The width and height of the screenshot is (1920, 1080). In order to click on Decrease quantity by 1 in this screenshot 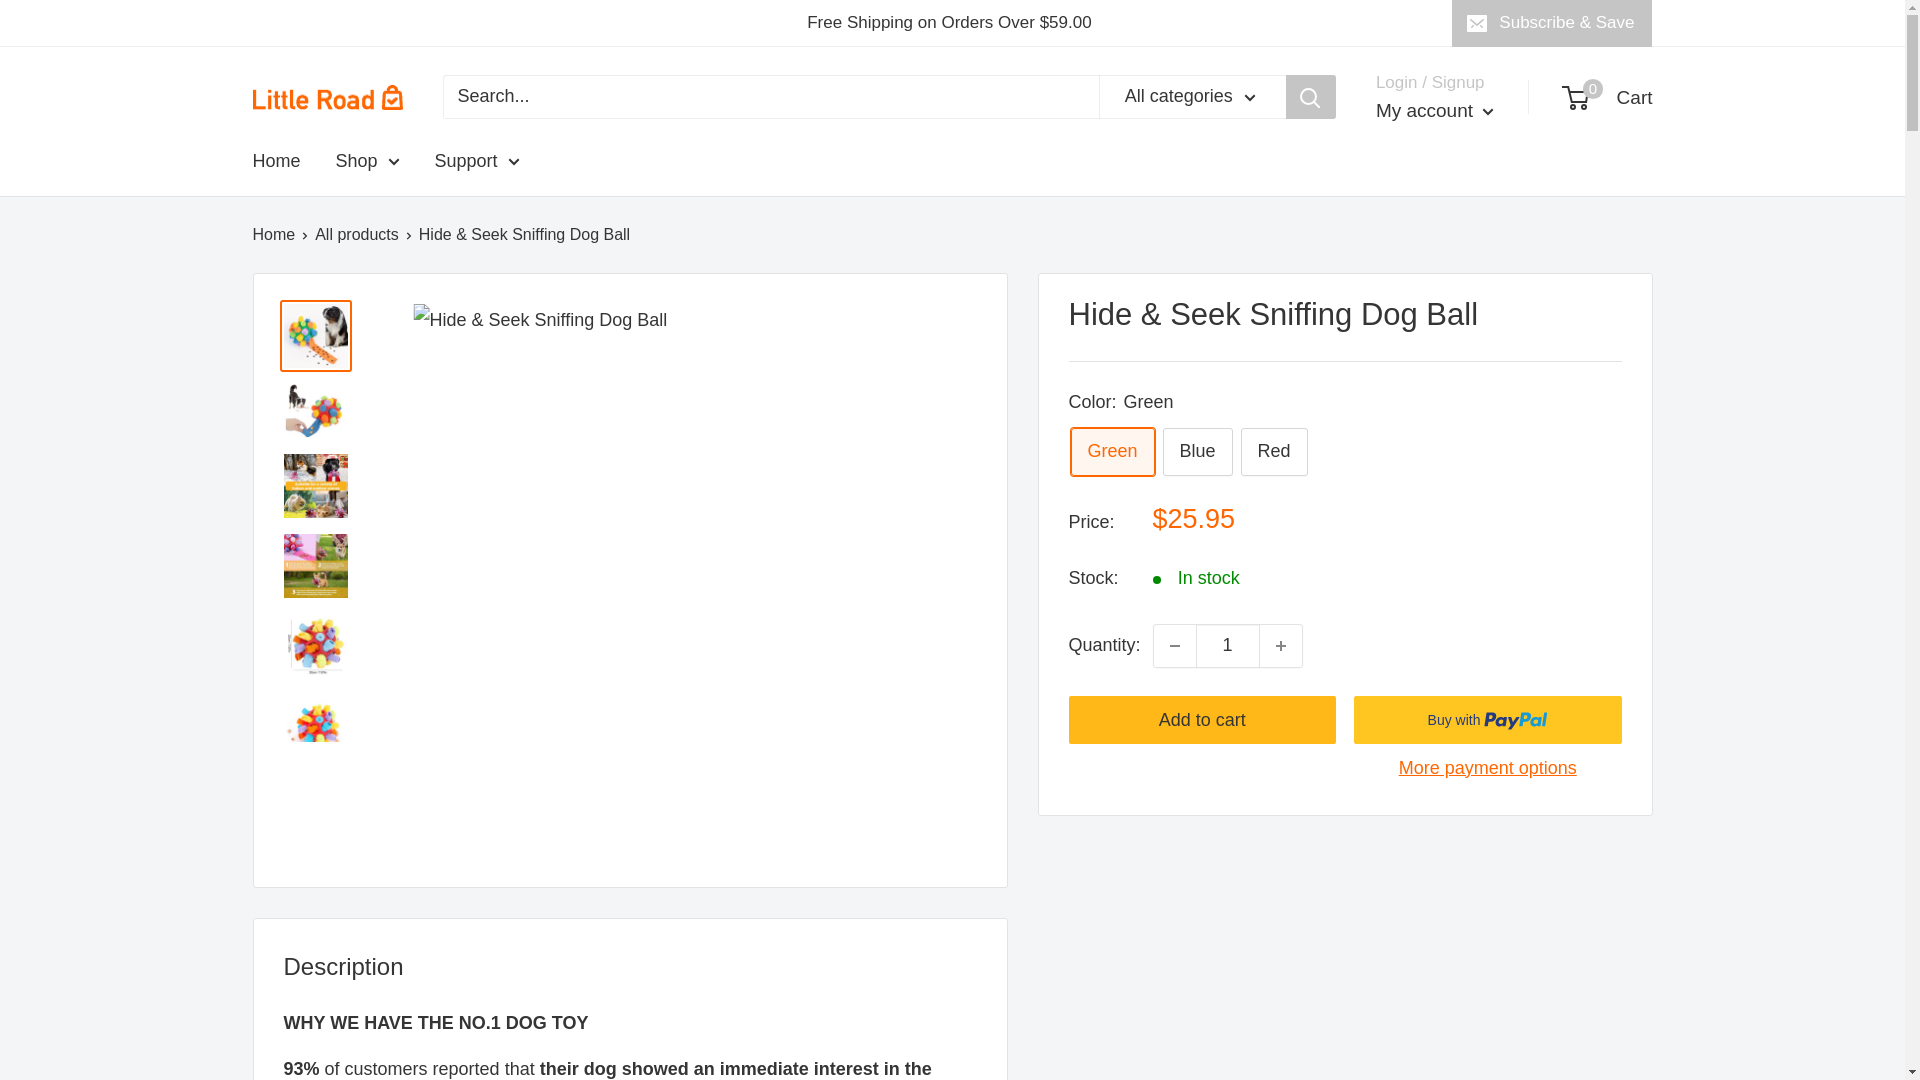, I will do `click(1174, 646)`.